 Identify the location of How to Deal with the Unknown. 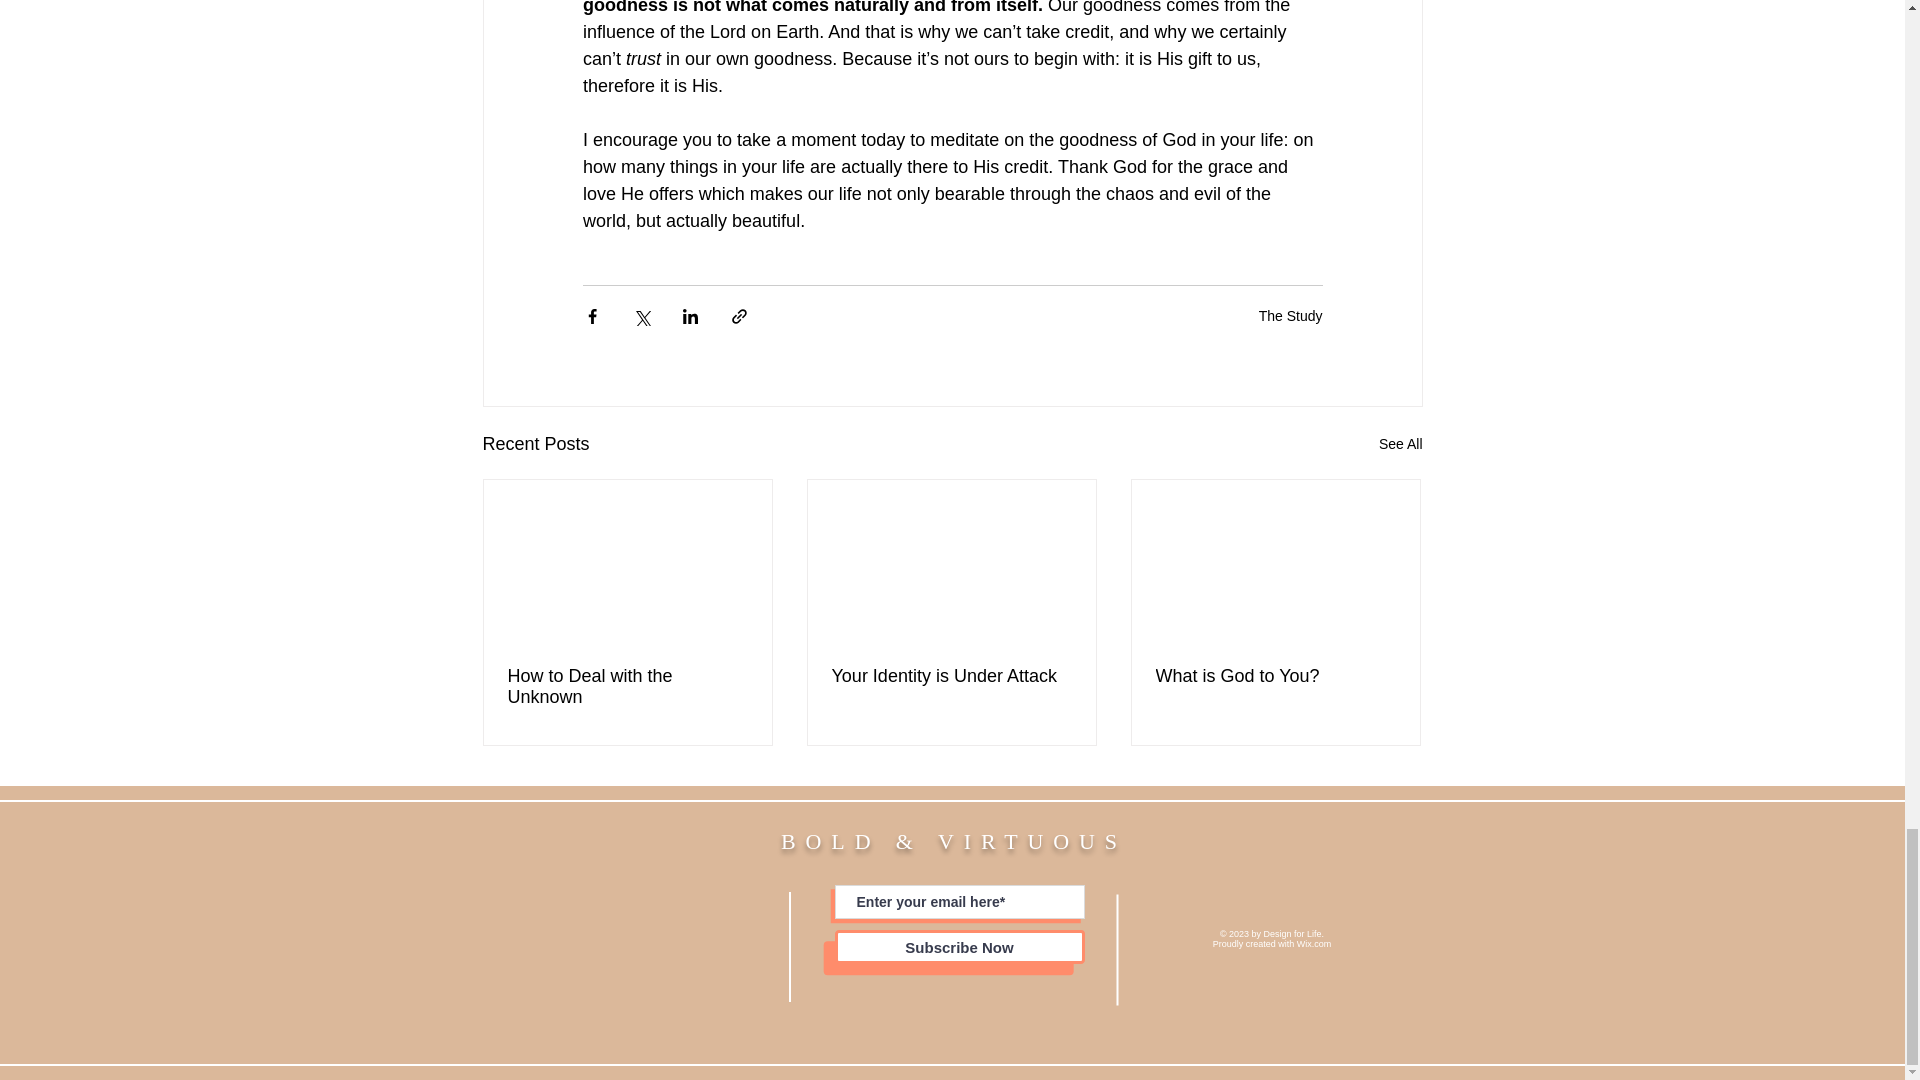
(628, 687).